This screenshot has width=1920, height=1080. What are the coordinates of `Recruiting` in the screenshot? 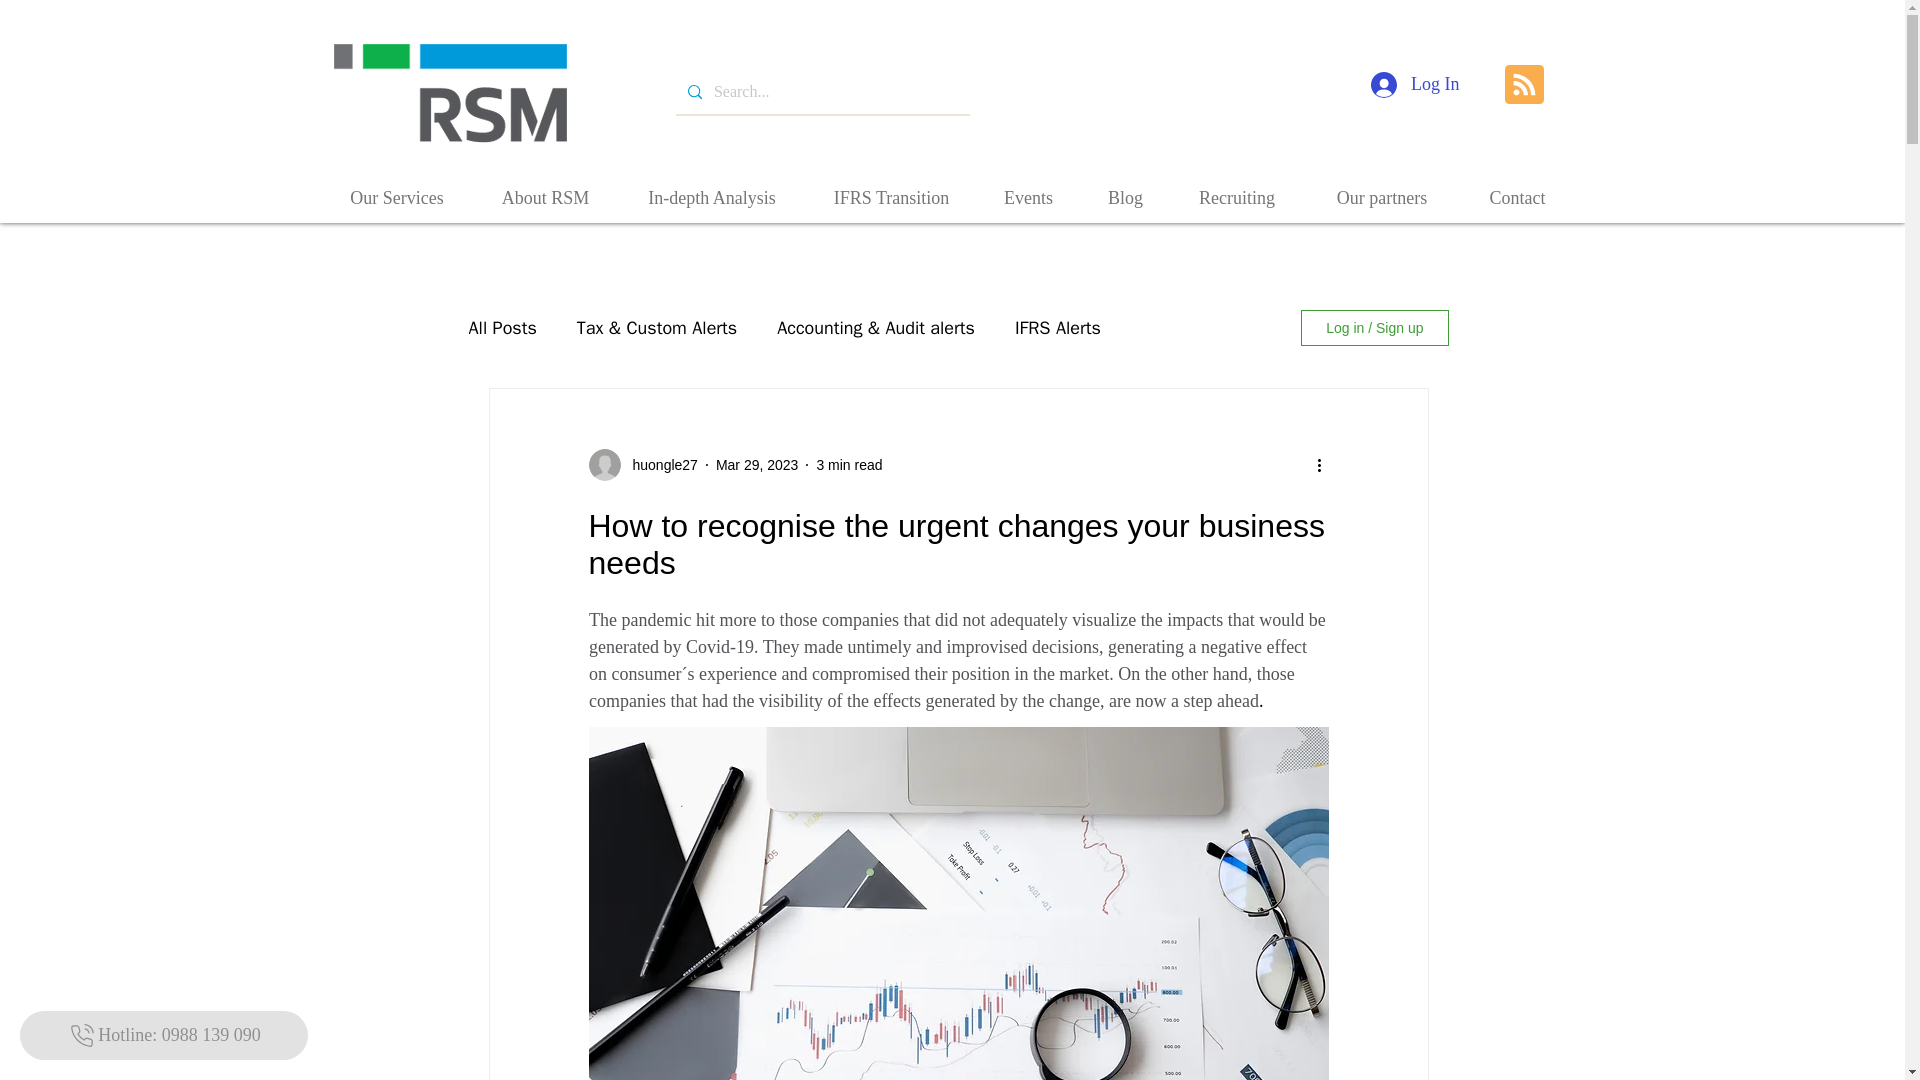 It's located at (1237, 197).